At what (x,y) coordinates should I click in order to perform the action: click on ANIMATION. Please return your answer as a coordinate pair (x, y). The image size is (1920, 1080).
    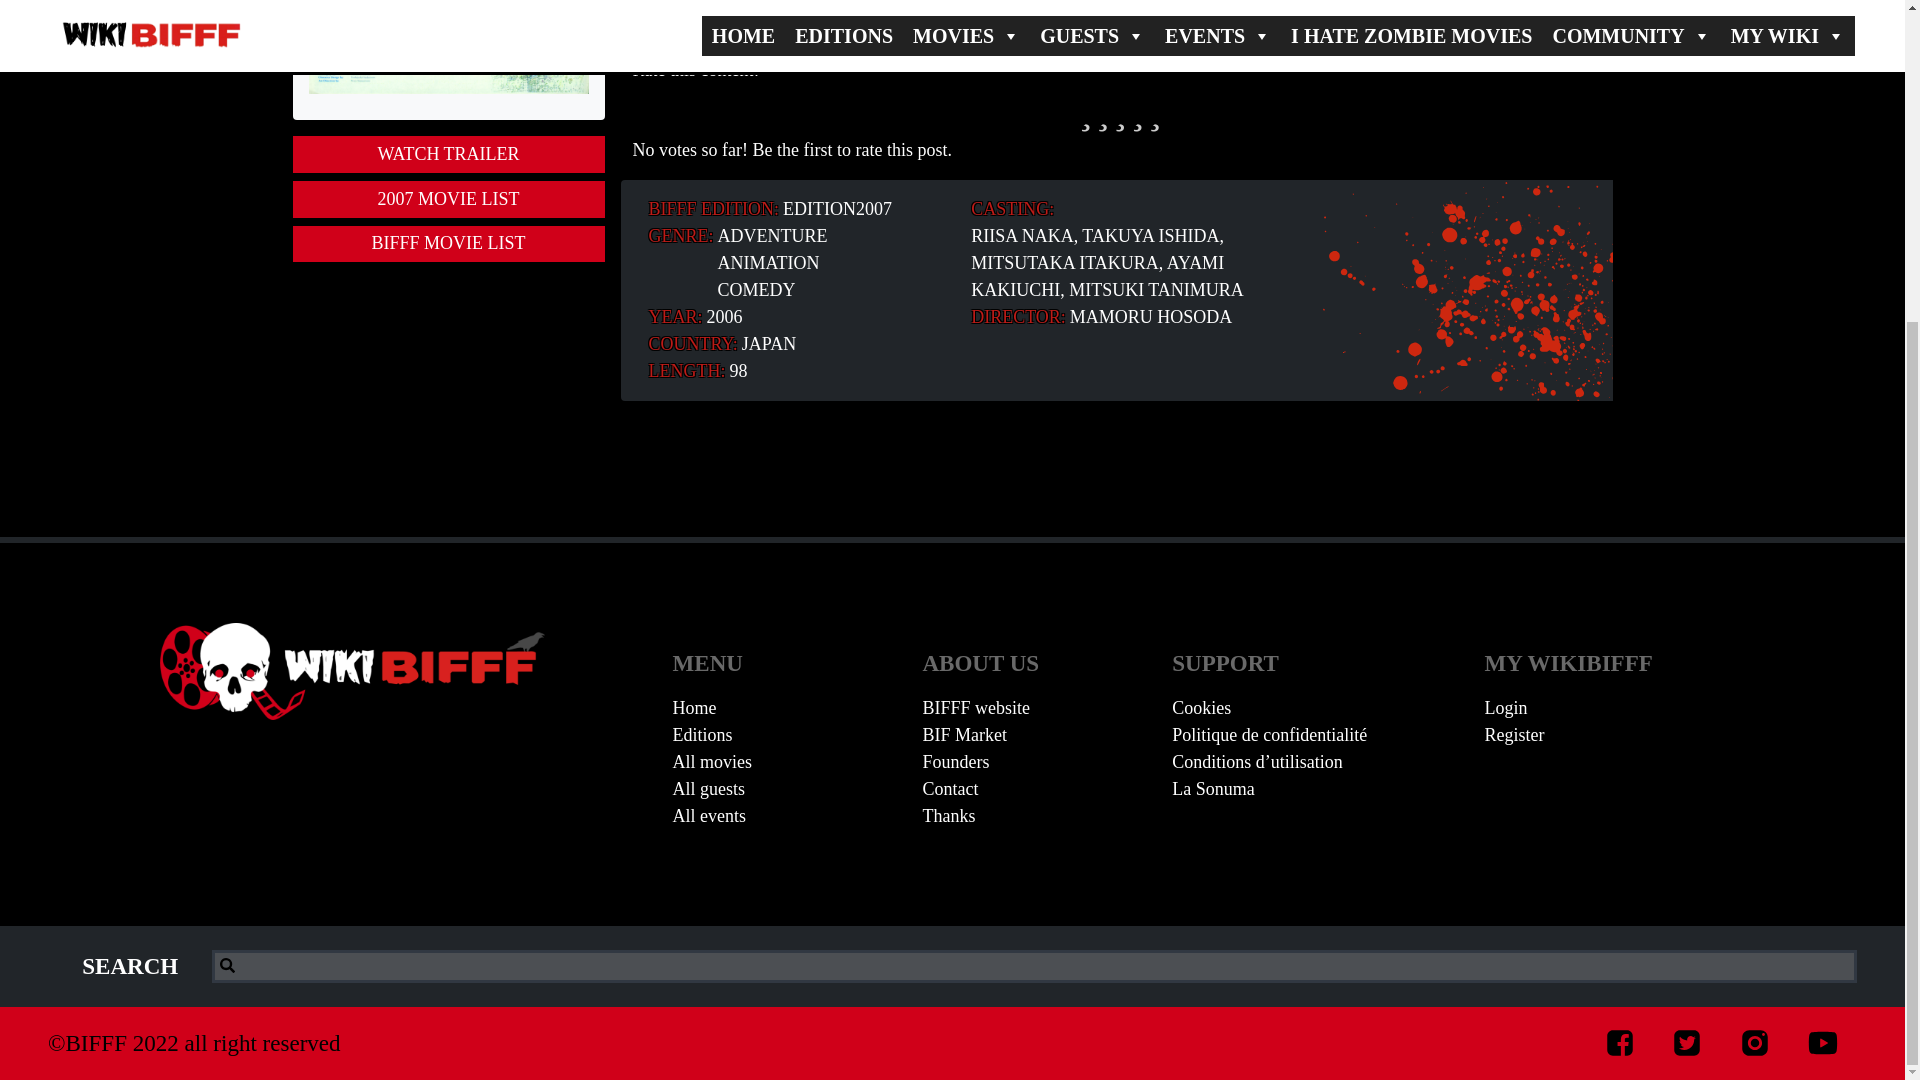
    Looking at the image, I should click on (768, 262).